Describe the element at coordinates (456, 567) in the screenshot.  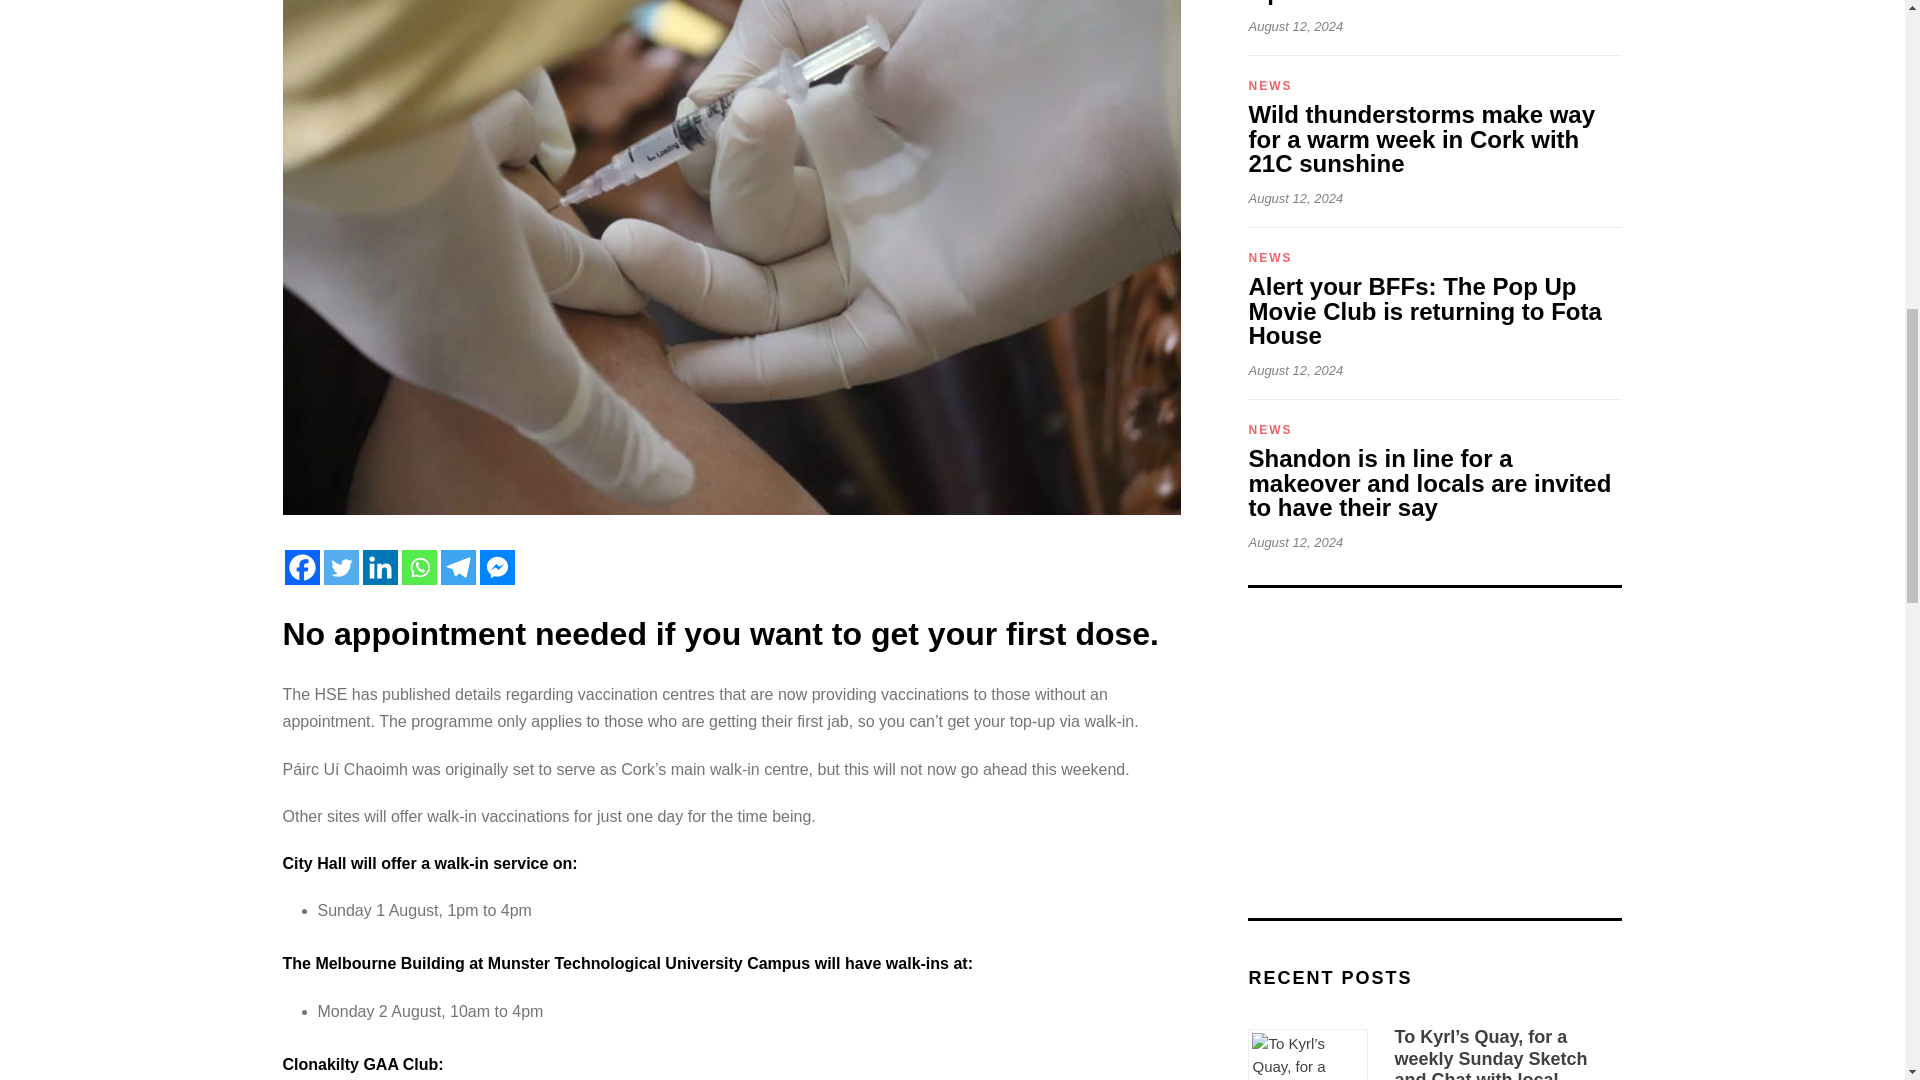
I see `Telegram` at that location.